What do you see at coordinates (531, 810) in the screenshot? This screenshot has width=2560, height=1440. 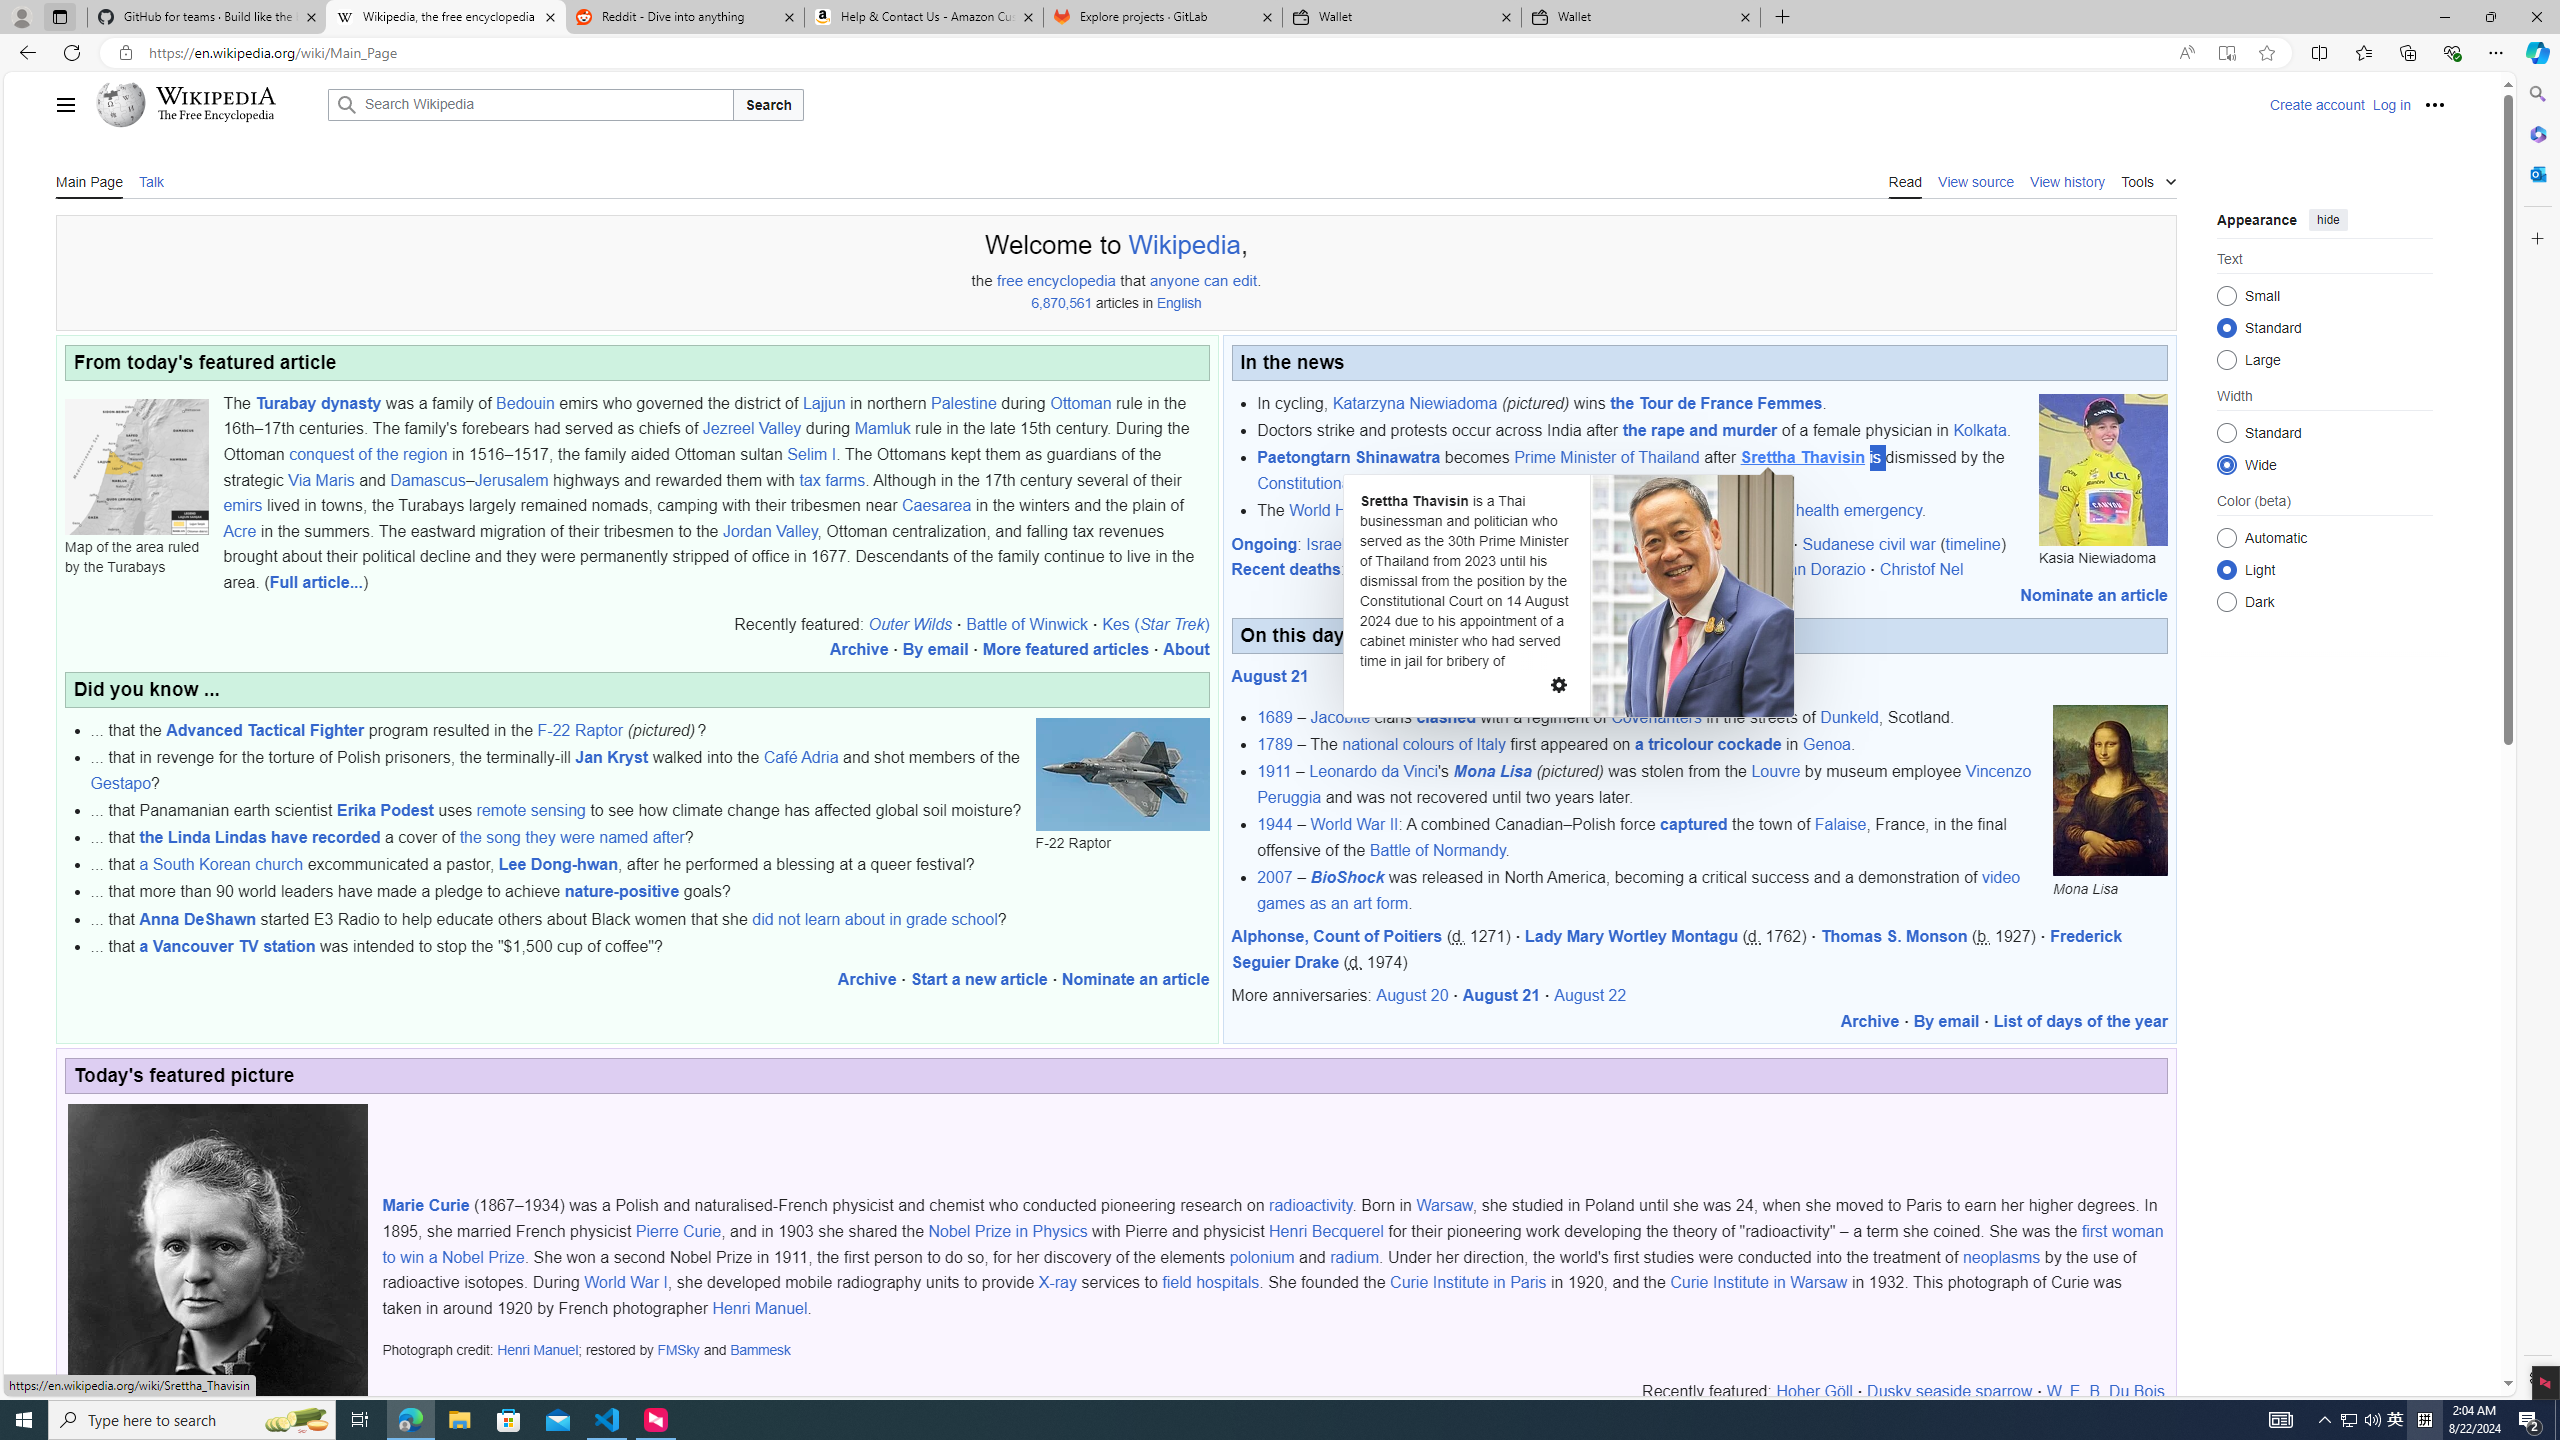 I see `remote sensing` at bounding box center [531, 810].